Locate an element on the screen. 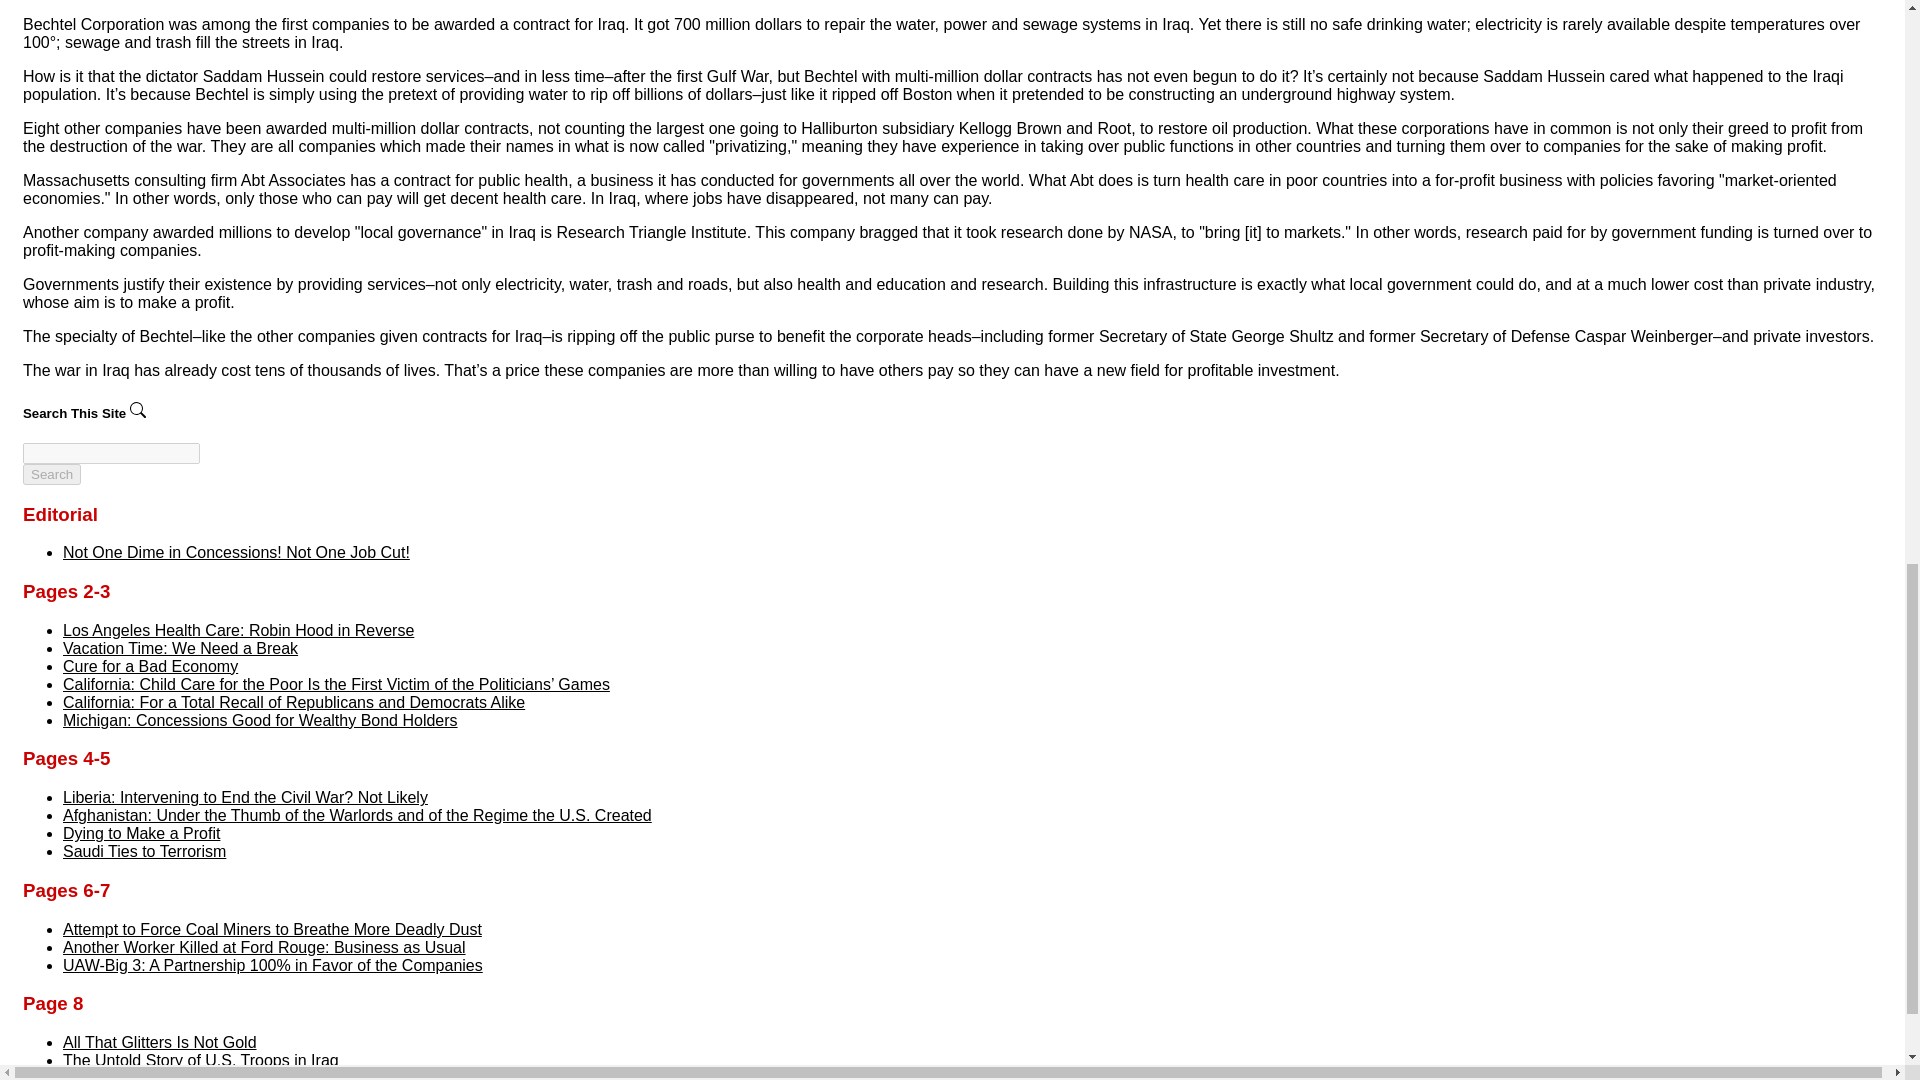 The width and height of the screenshot is (1920, 1080). Search is located at coordinates (52, 474).